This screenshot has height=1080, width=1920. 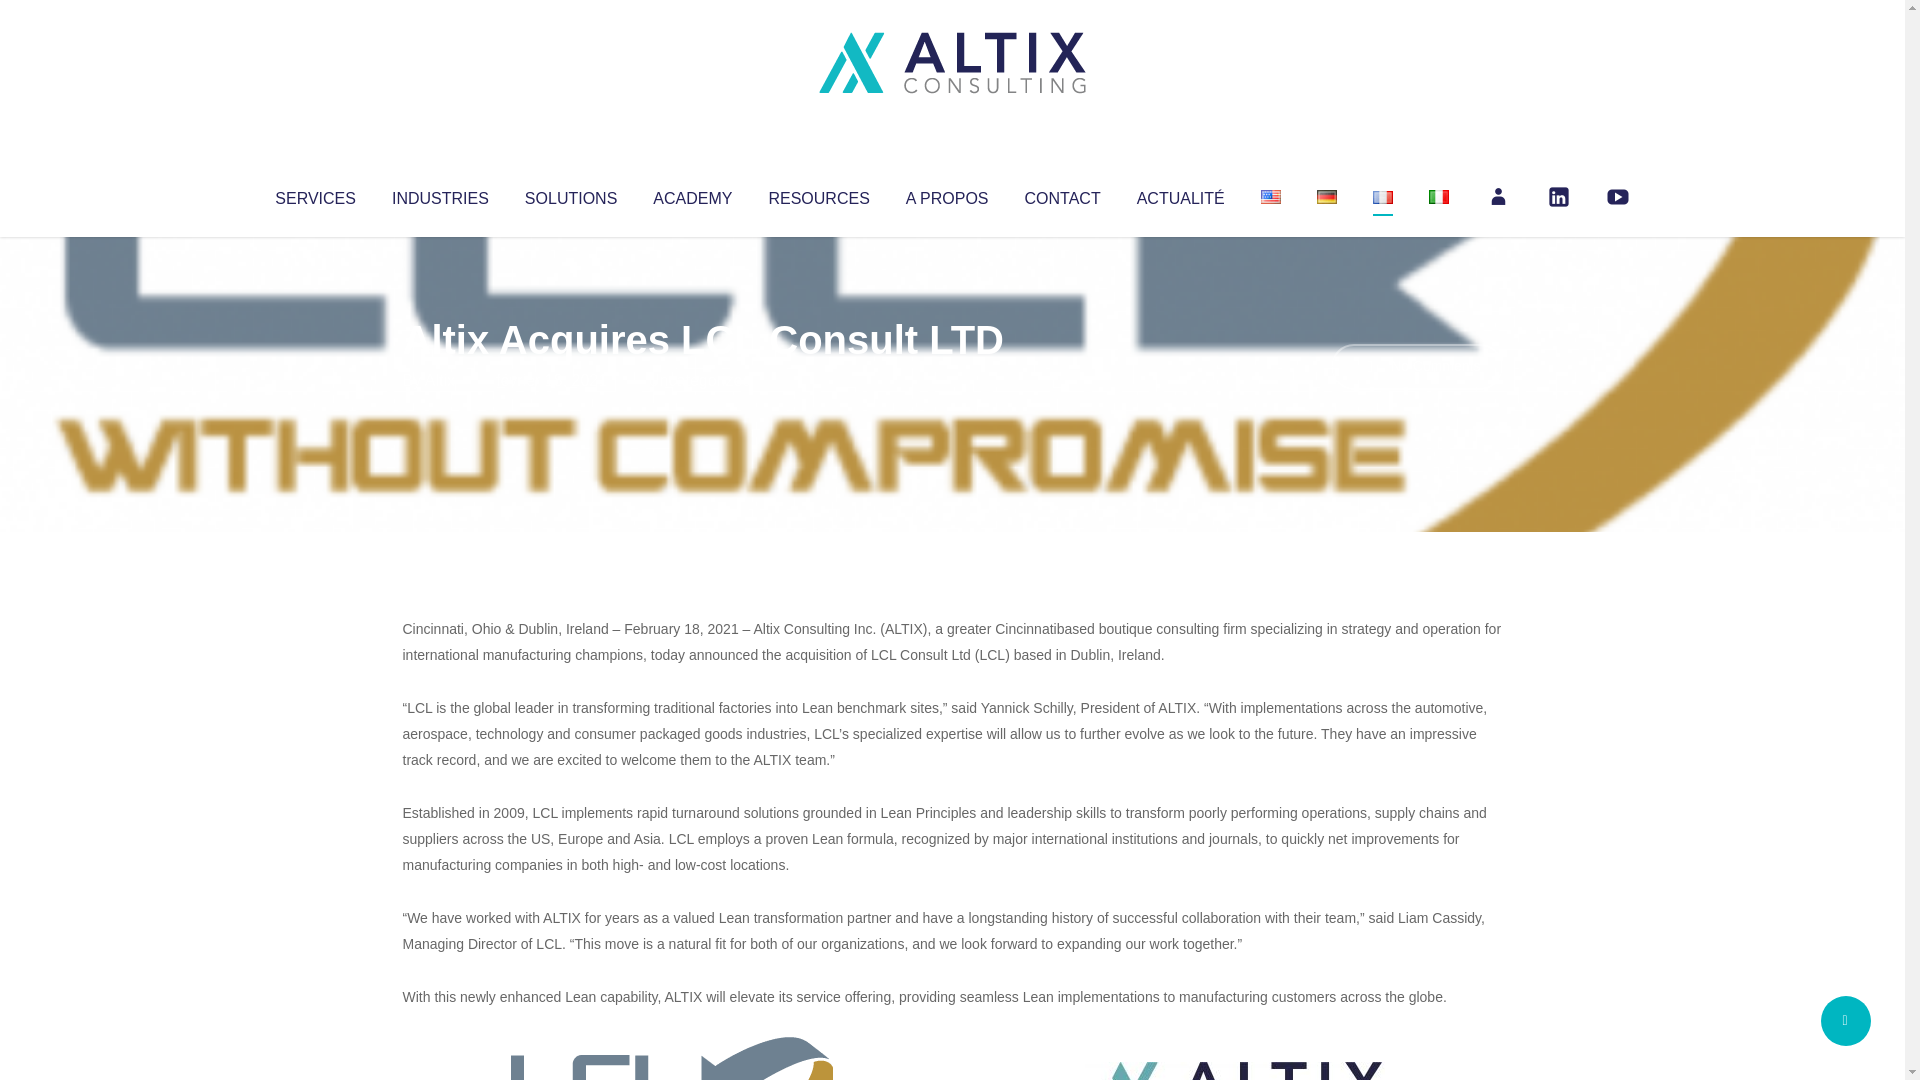 I want to click on Articles par Altix, so click(x=440, y=380).